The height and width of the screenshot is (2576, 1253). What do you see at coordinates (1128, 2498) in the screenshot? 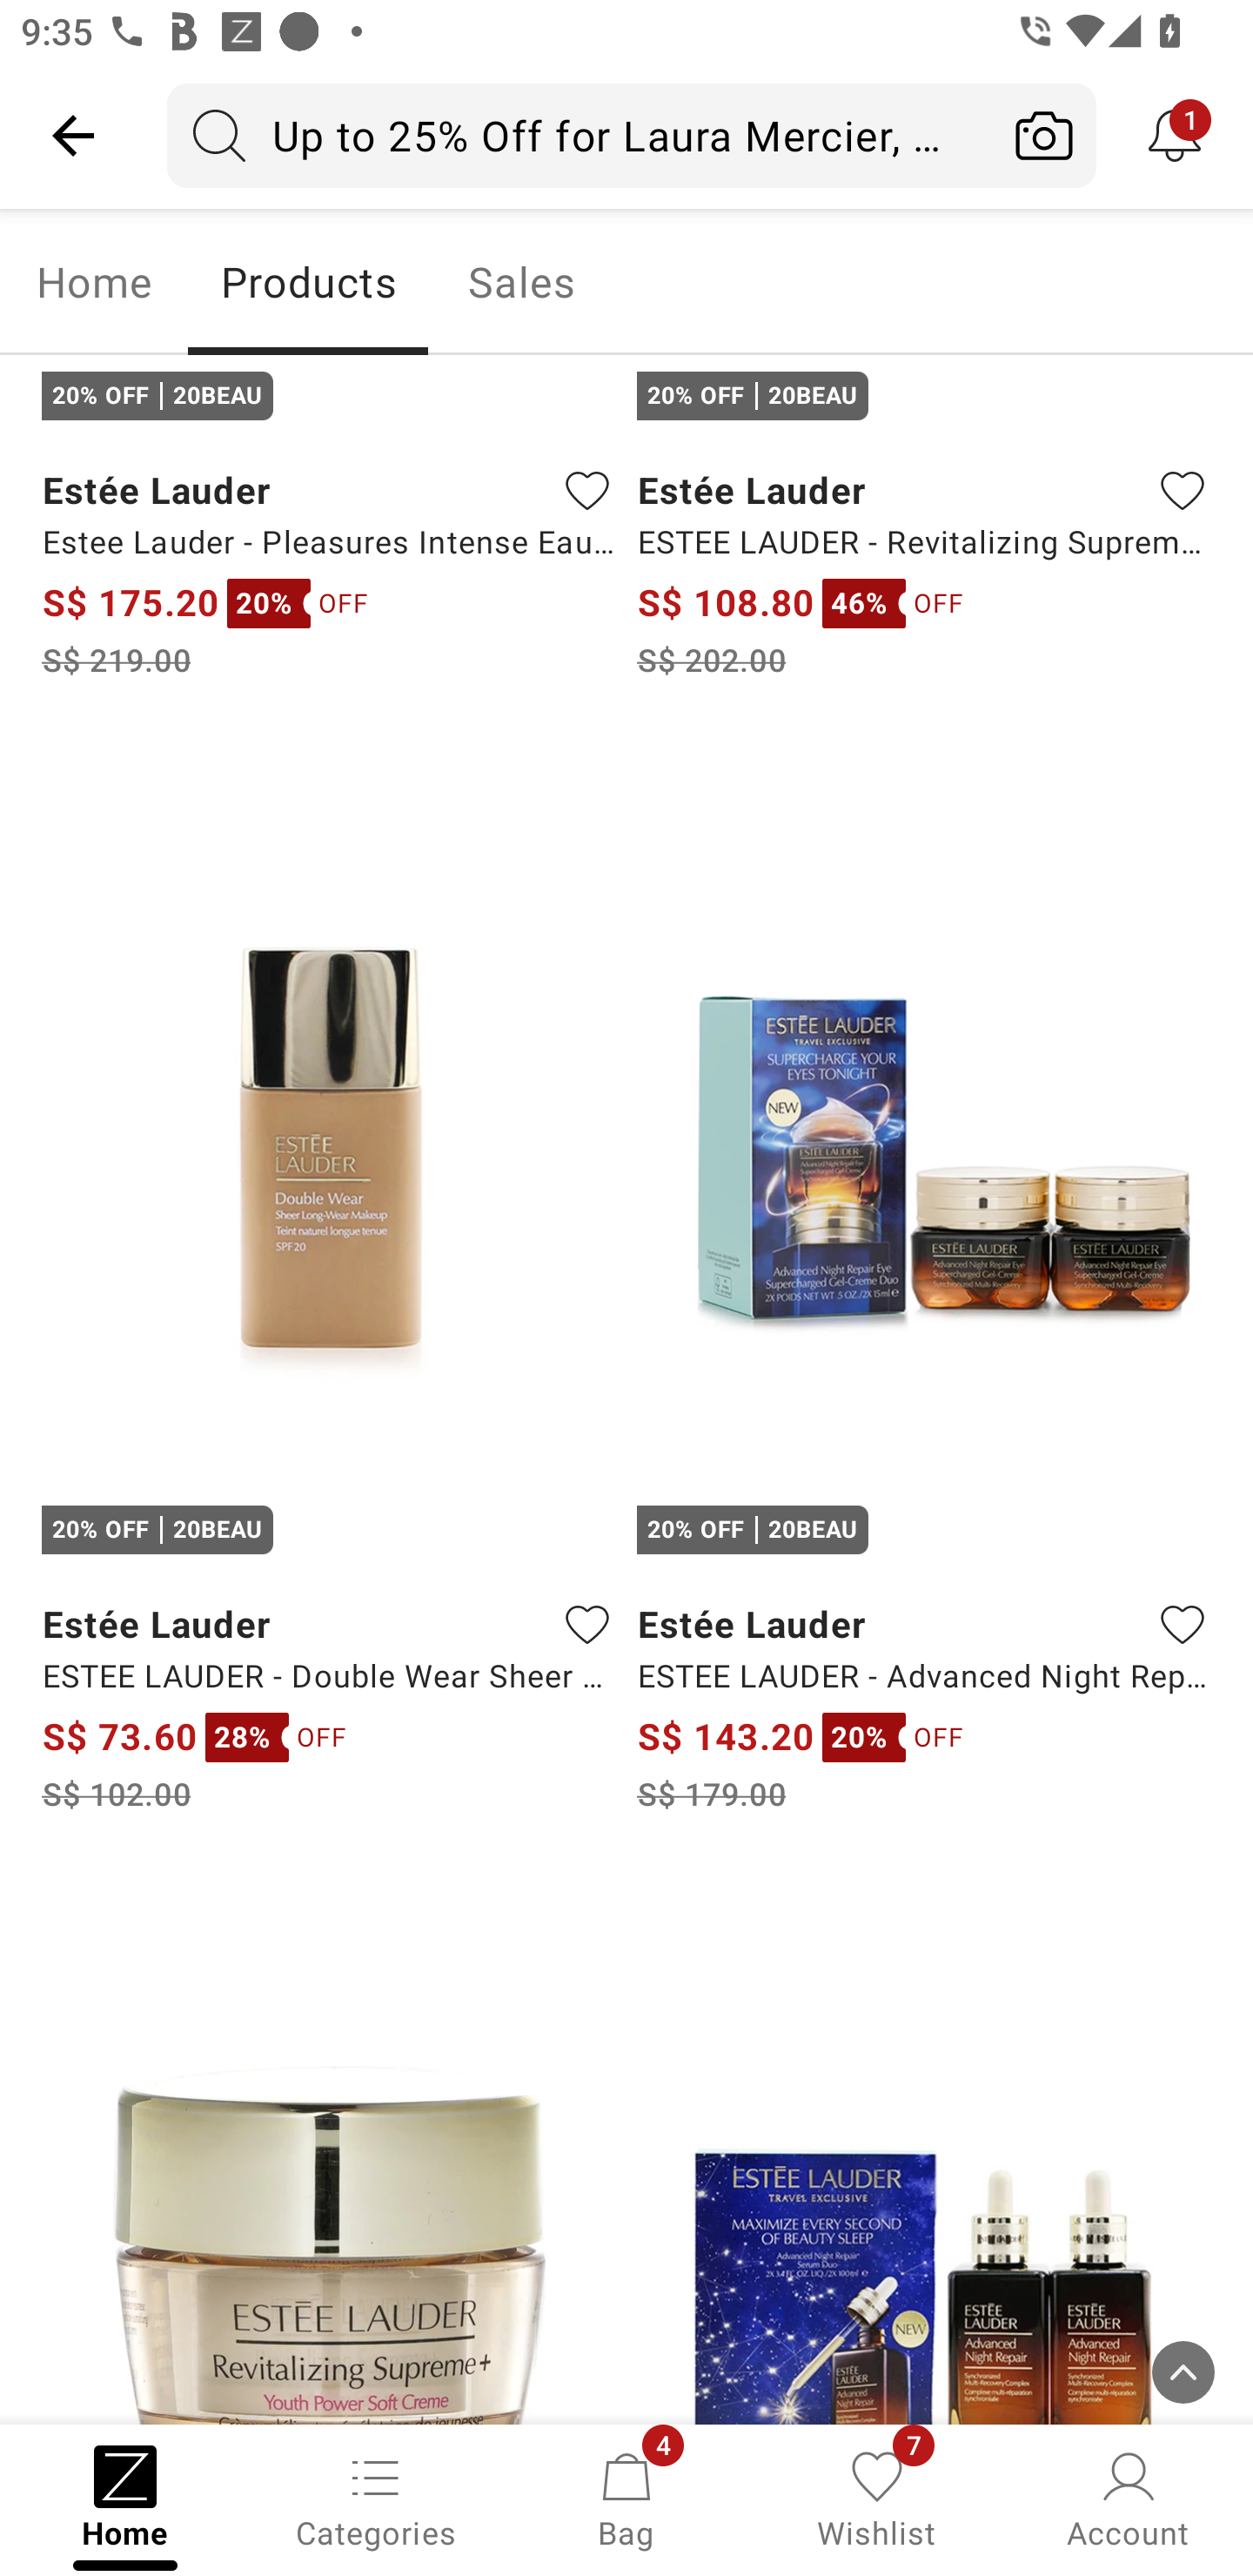
I see `Account` at bounding box center [1128, 2498].